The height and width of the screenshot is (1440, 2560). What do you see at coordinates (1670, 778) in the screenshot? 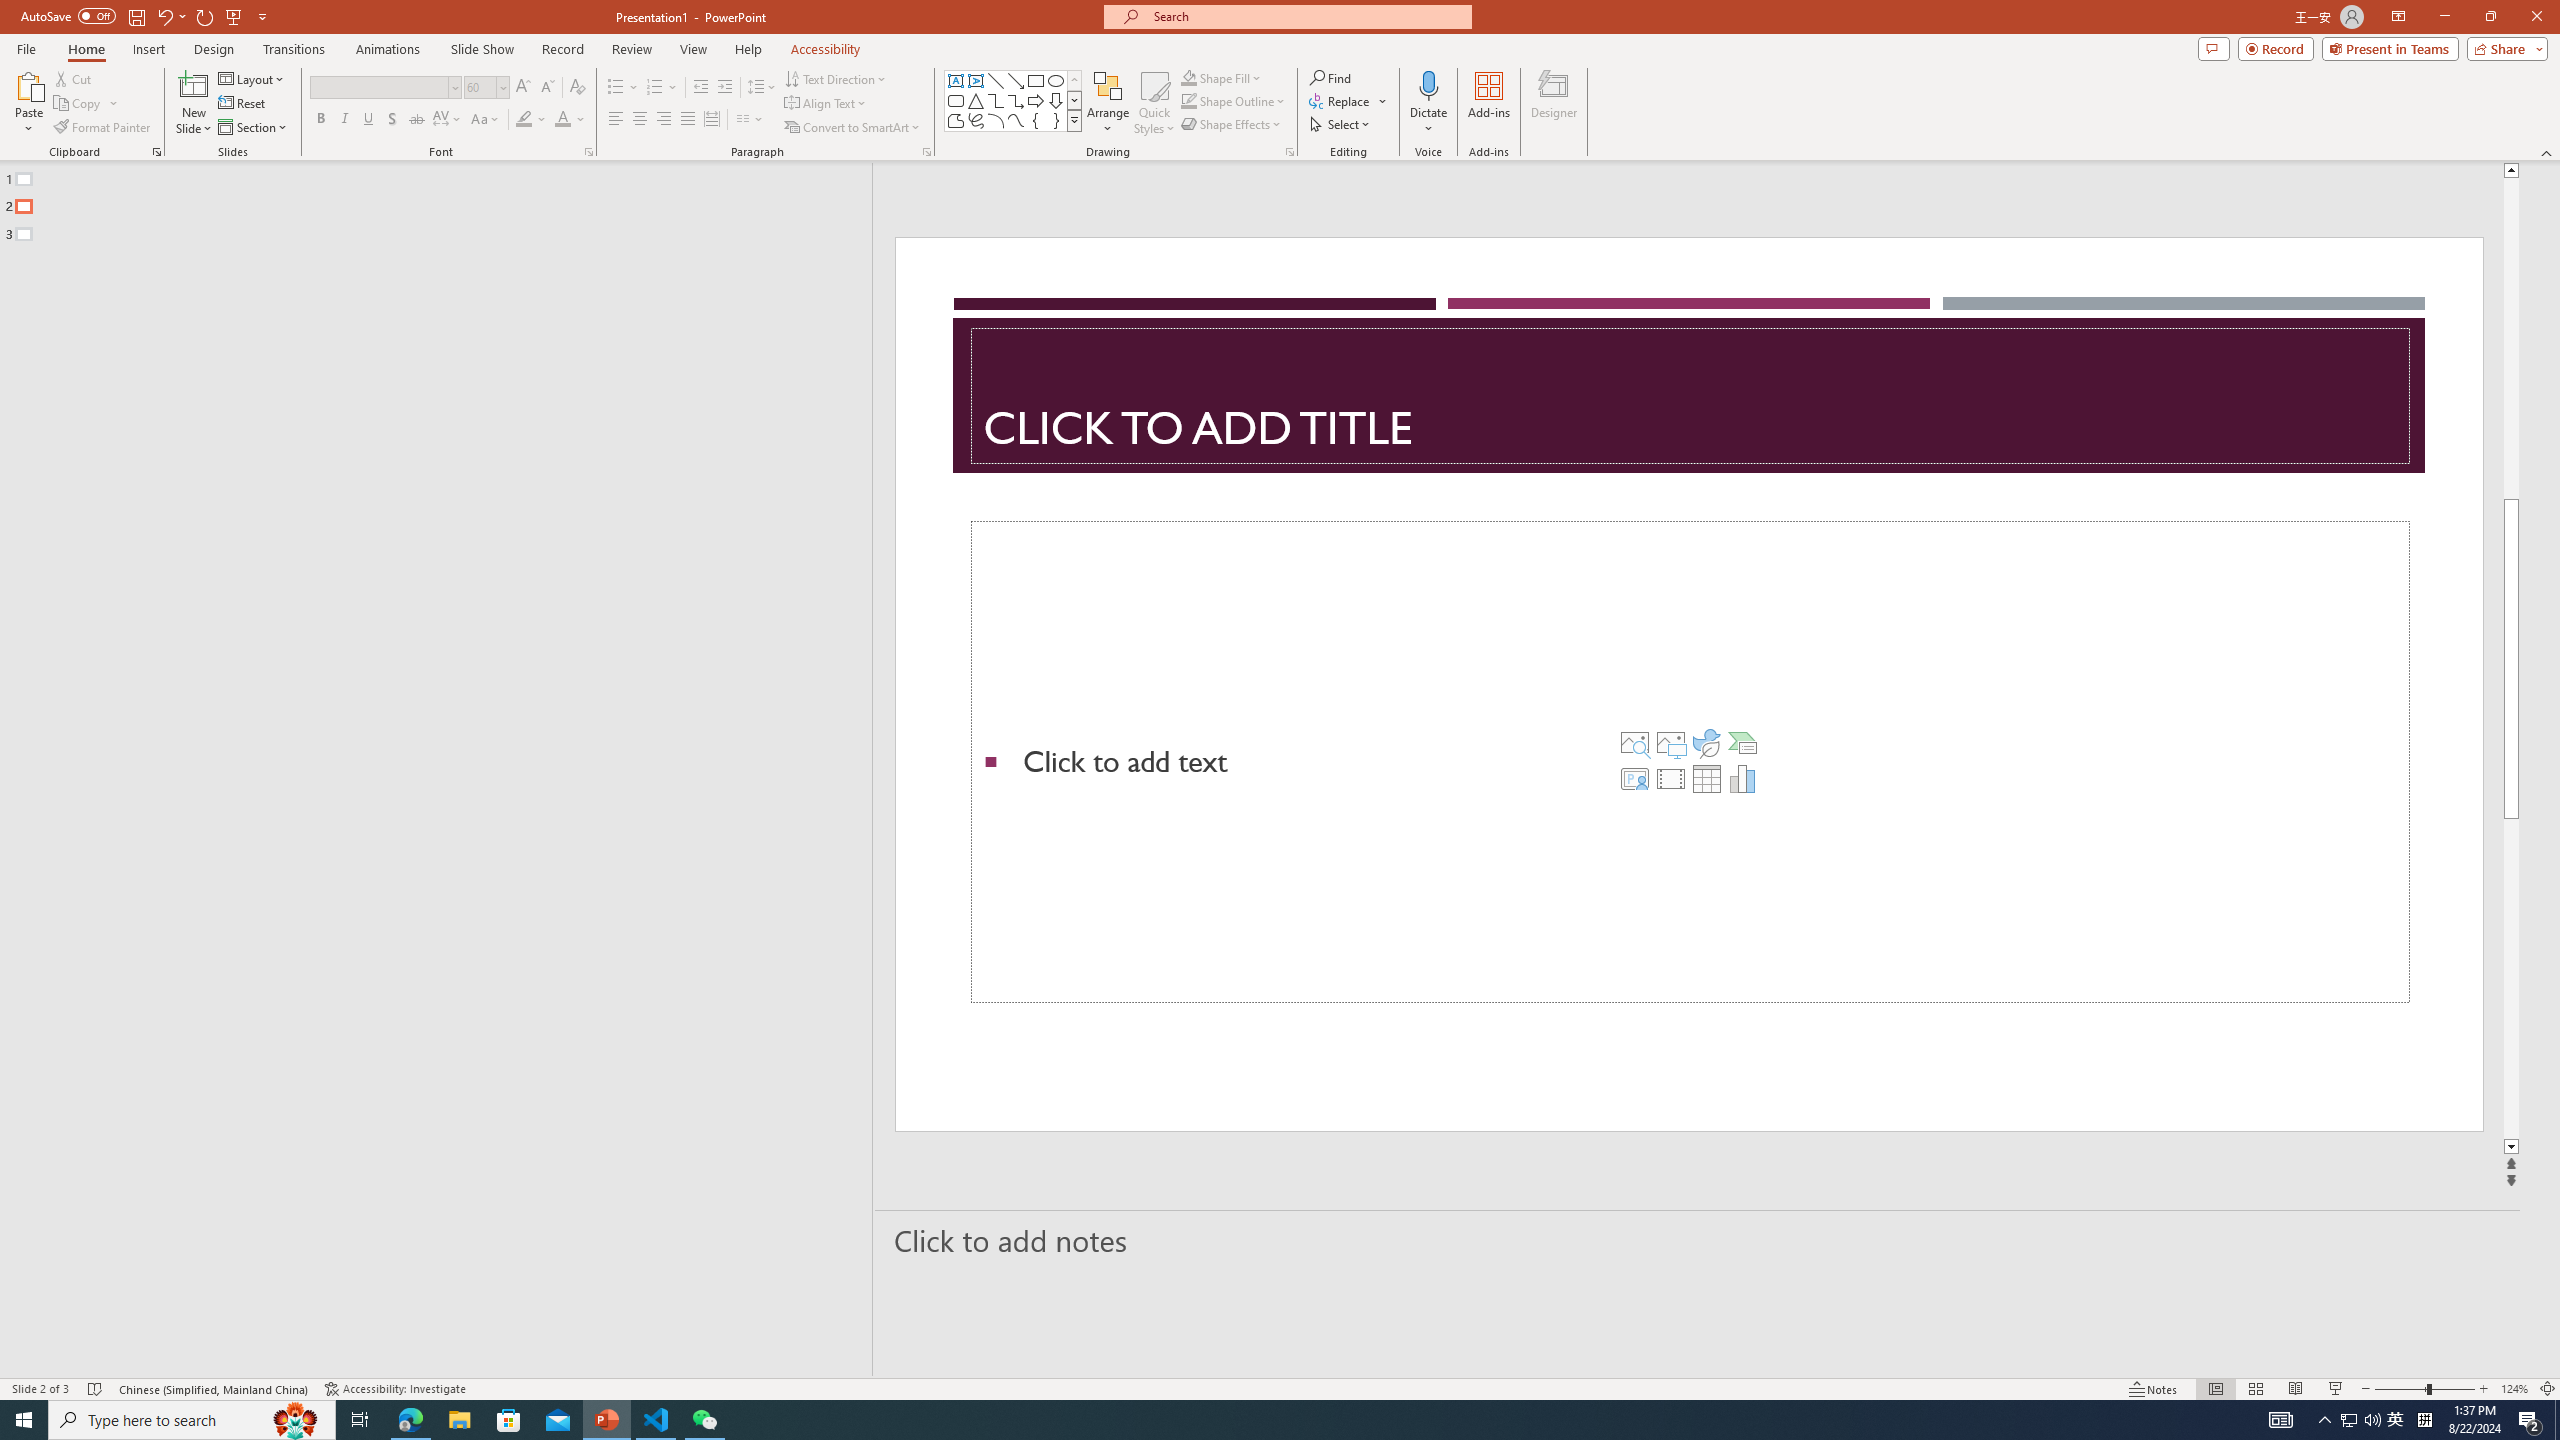
I see `Insert Video` at bounding box center [1670, 778].